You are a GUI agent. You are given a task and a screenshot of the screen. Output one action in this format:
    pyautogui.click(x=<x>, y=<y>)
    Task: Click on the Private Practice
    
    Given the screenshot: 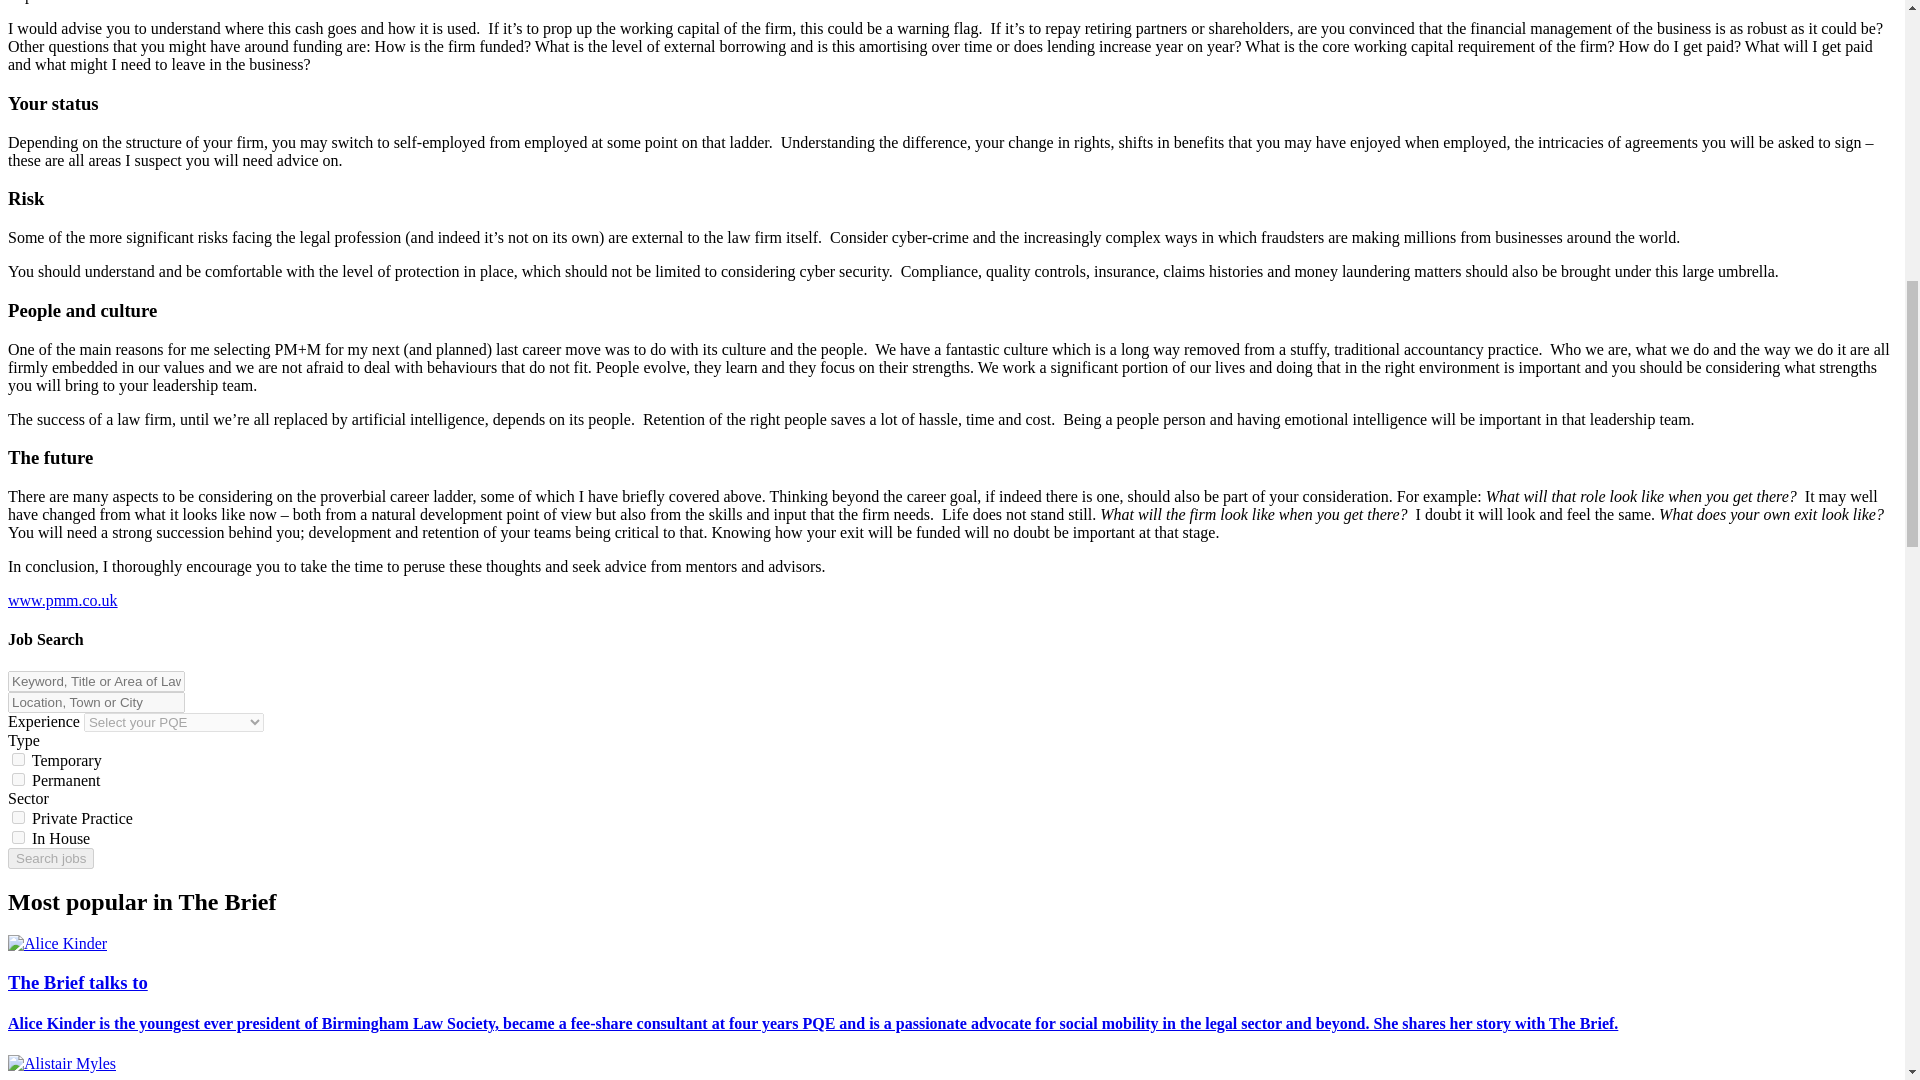 What is the action you would take?
    pyautogui.click(x=18, y=818)
    